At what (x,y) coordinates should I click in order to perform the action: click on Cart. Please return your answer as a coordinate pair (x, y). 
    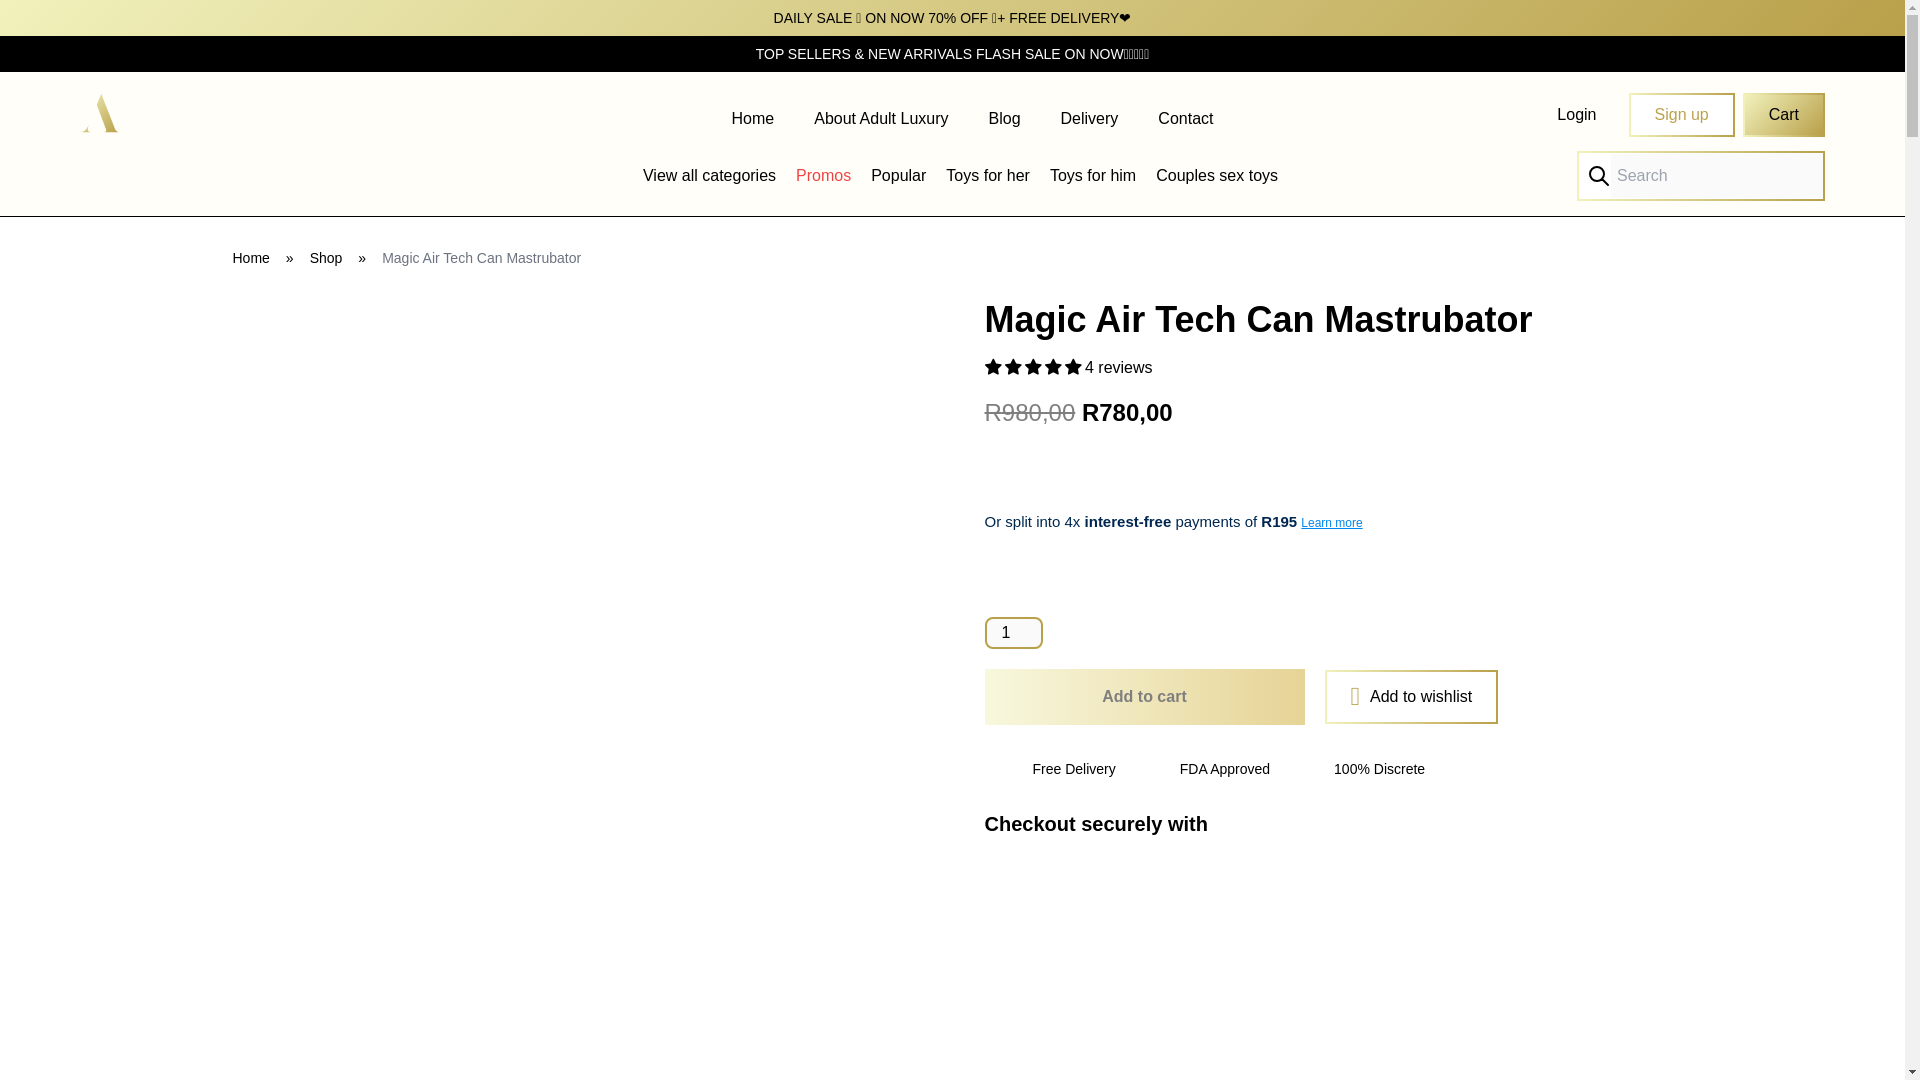
    Looking at the image, I should click on (1784, 114).